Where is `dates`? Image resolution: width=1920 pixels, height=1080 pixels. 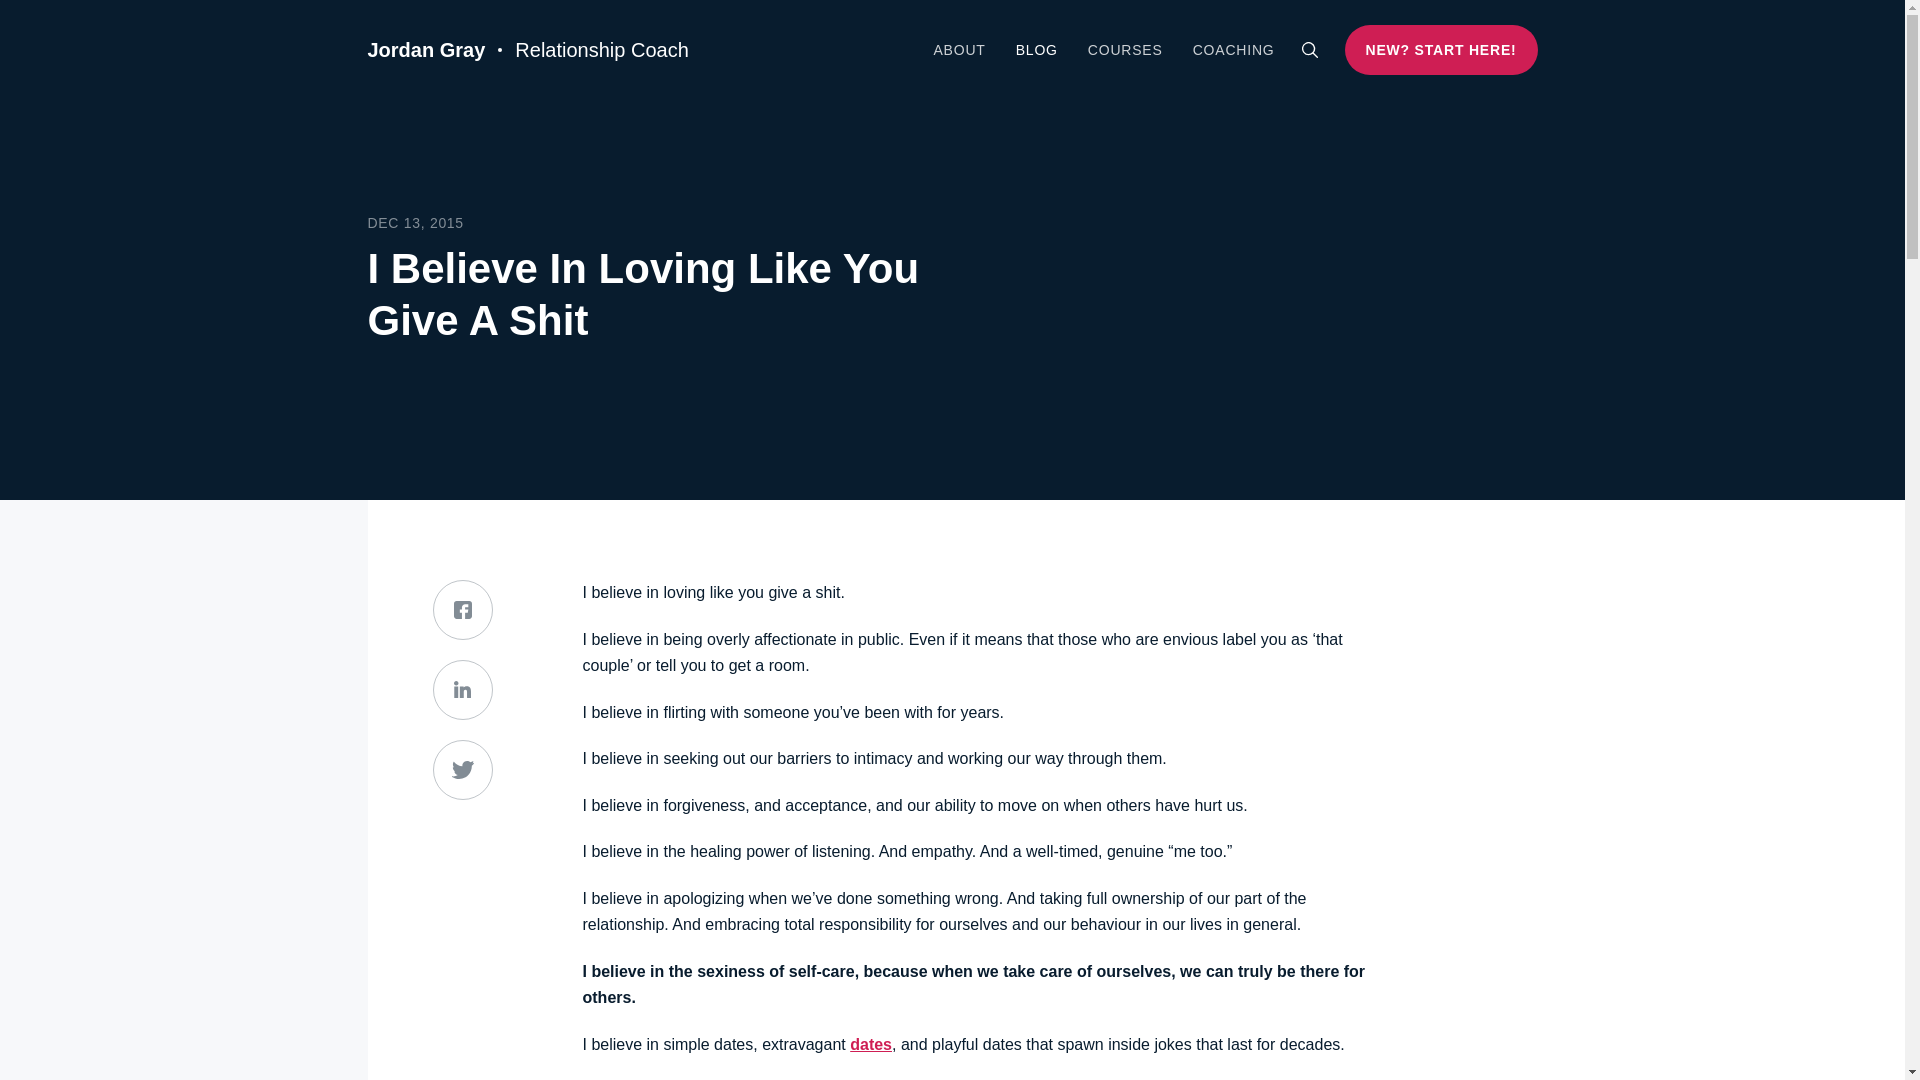
dates is located at coordinates (871, 1044).